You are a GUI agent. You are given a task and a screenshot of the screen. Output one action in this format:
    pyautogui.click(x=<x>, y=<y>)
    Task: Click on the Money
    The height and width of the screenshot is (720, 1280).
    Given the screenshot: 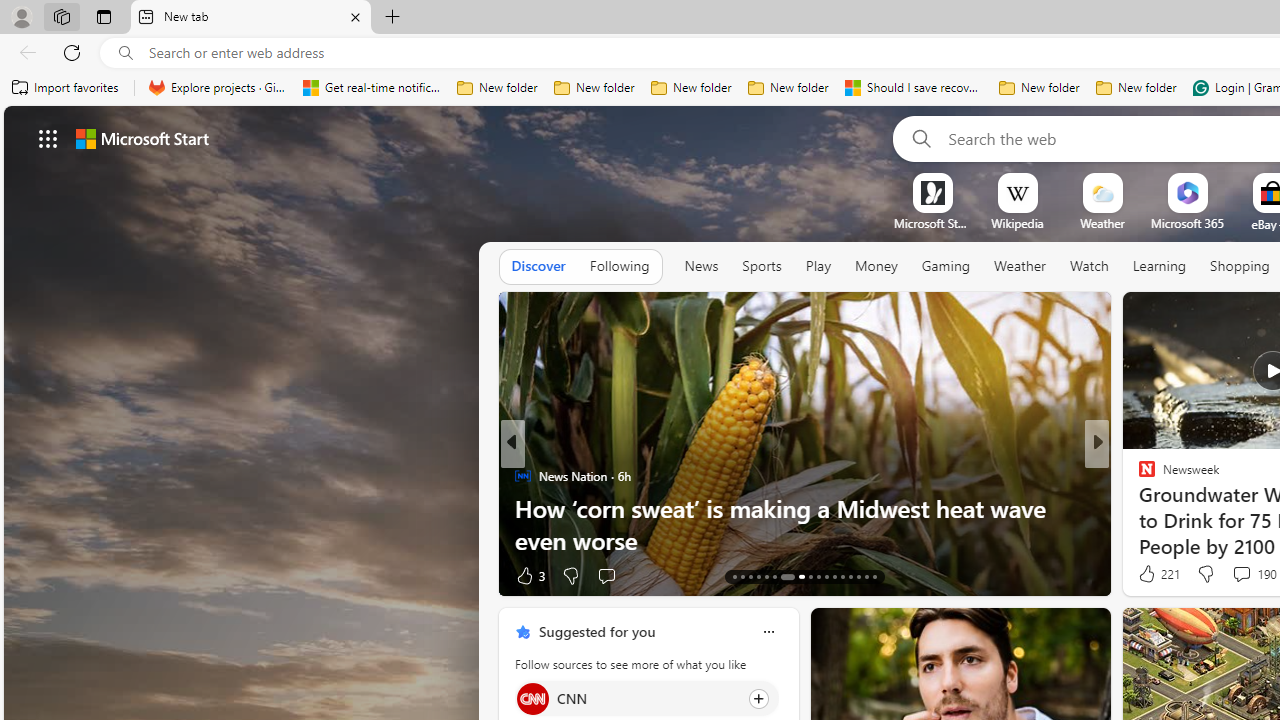 What is the action you would take?
    pyautogui.click(x=876, y=266)
    